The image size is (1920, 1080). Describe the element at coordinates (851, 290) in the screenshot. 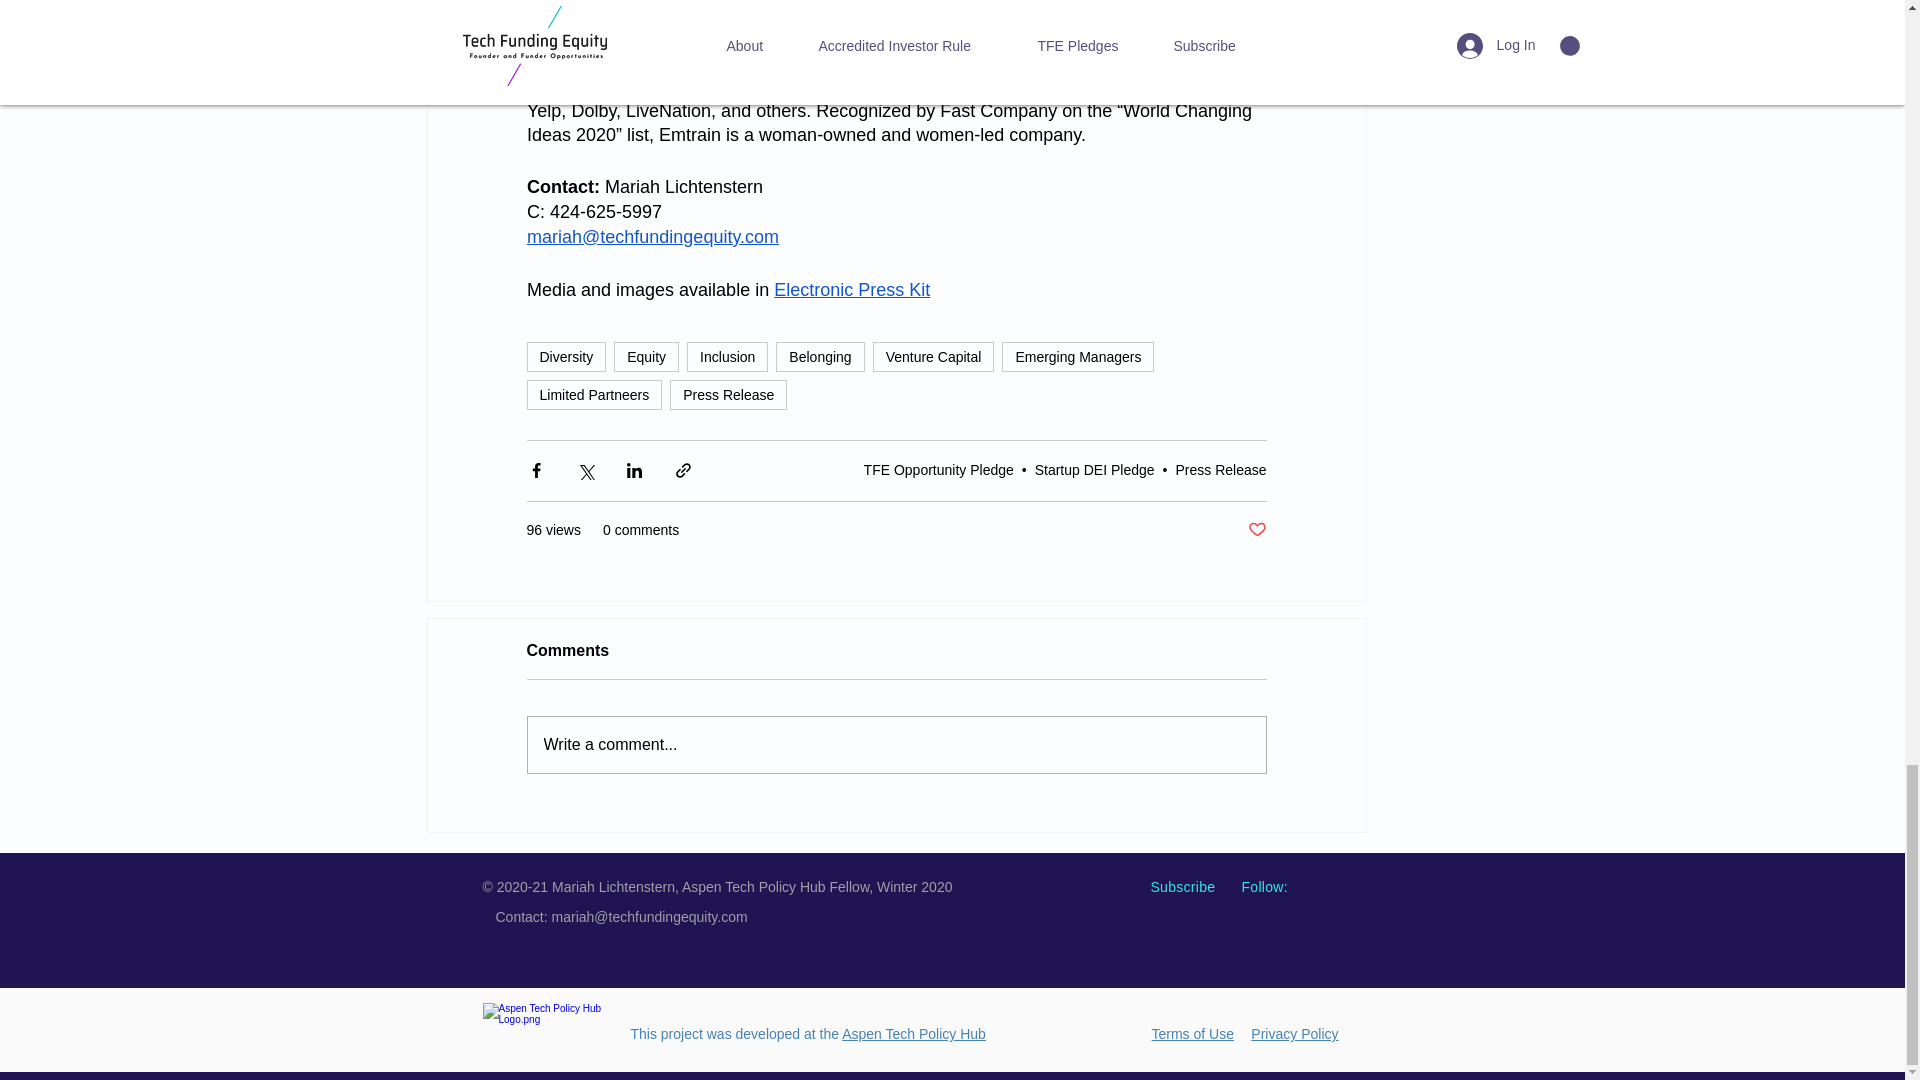

I see `Electronic Press Kit` at that location.